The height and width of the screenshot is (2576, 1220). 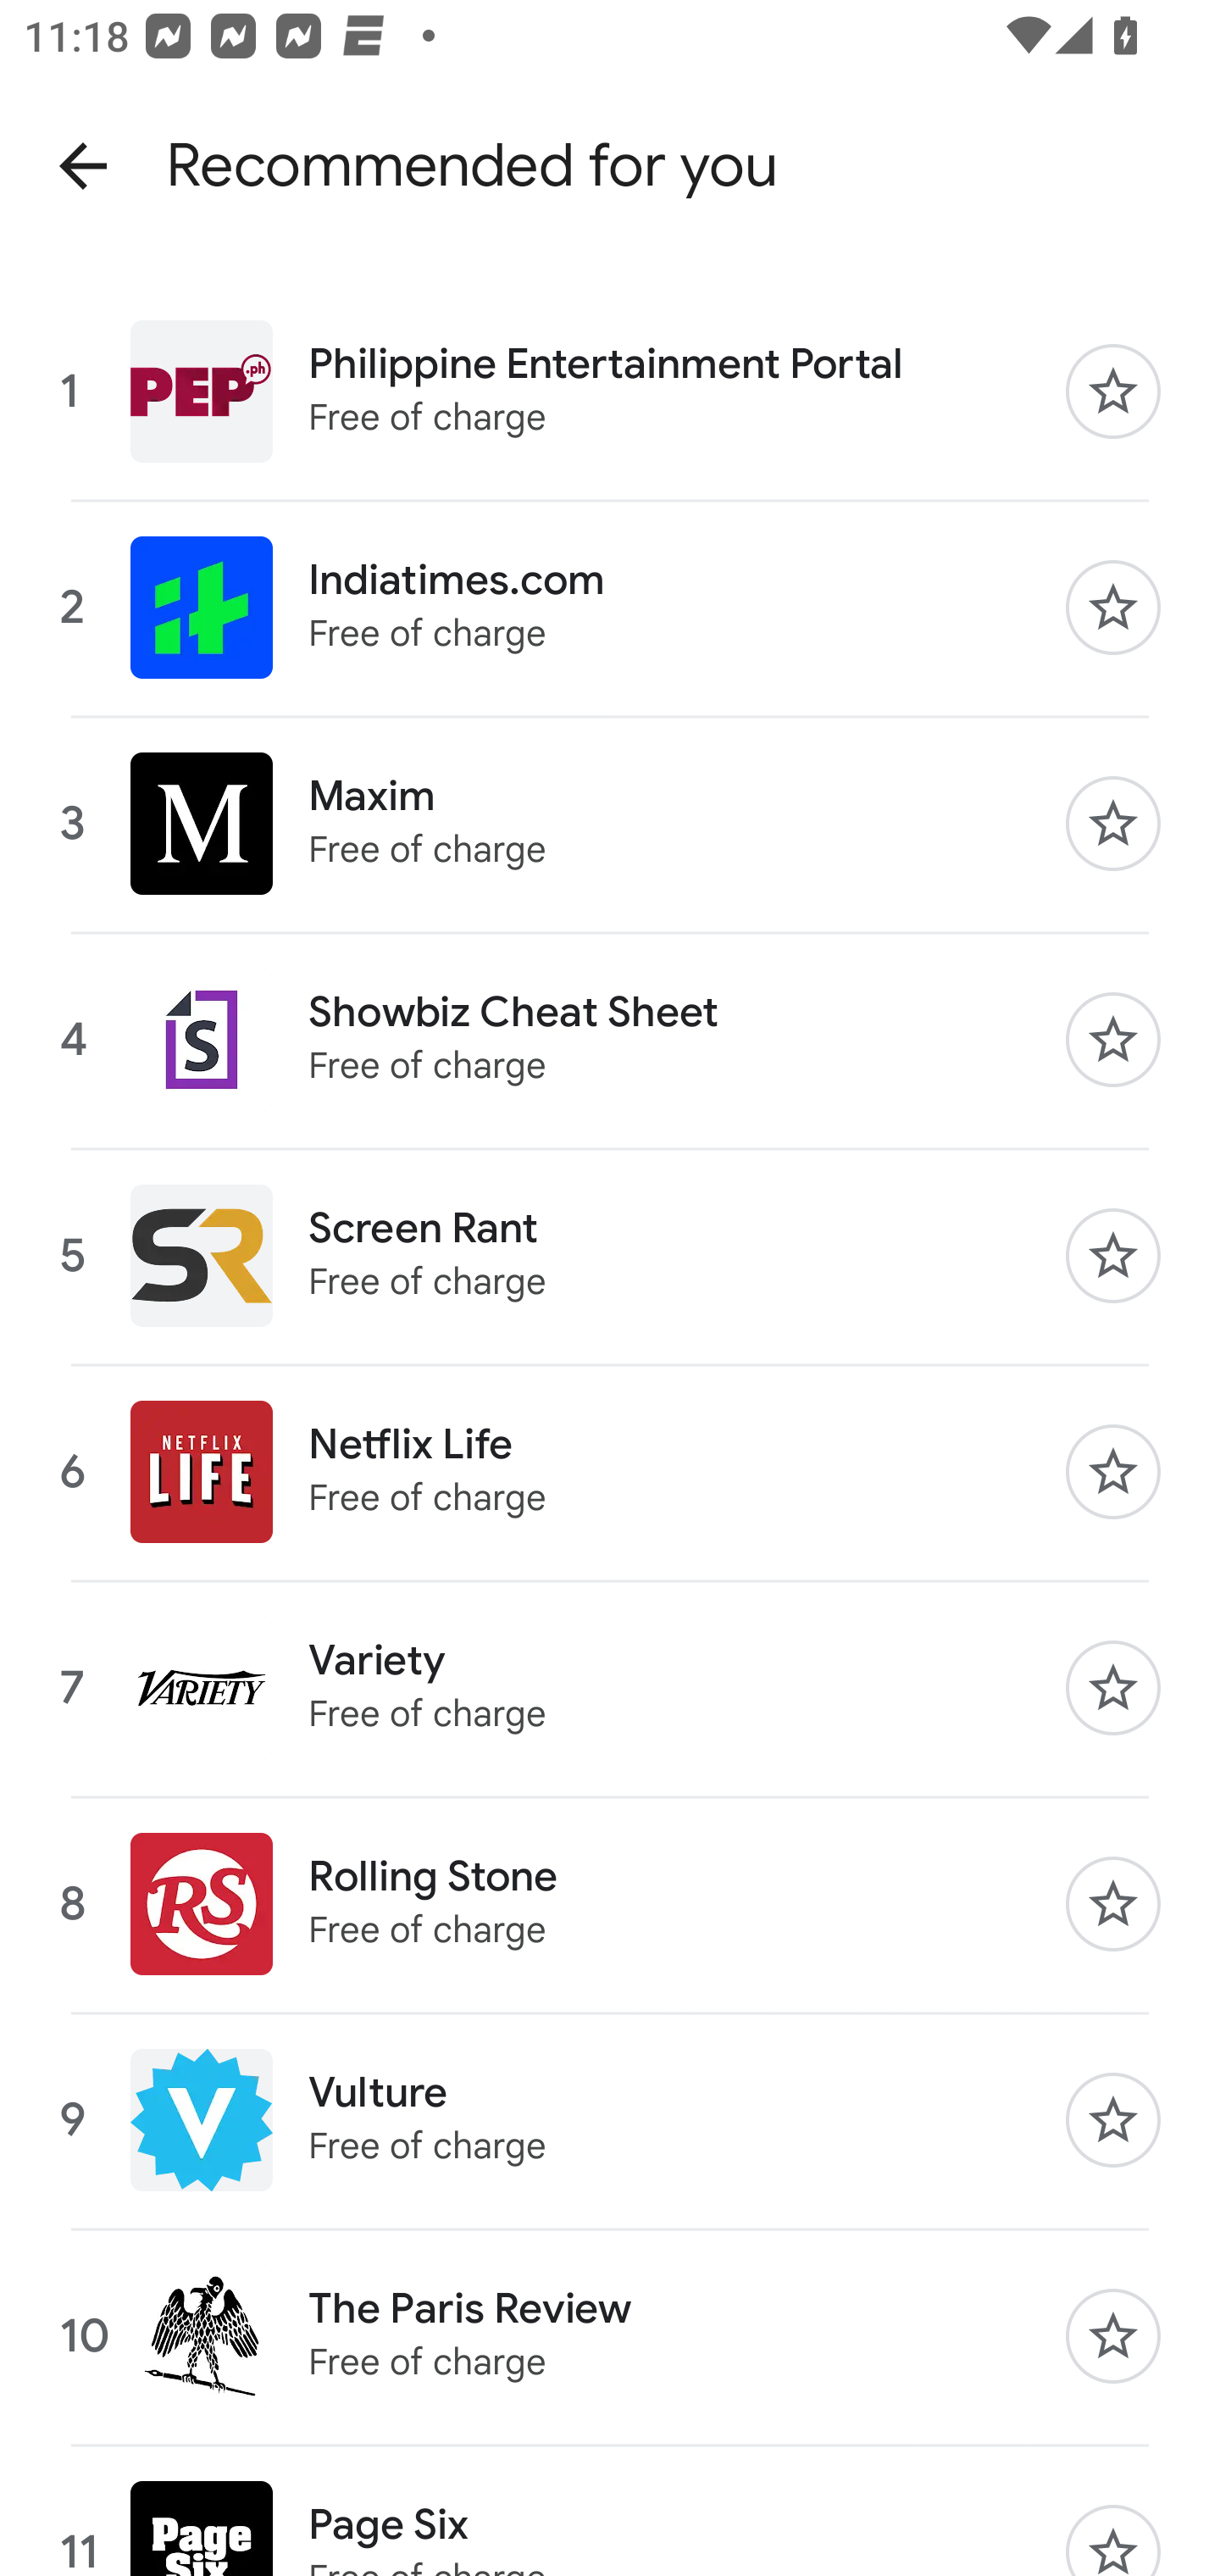 What do you see at coordinates (1113, 2120) in the screenshot?
I see `Follow` at bounding box center [1113, 2120].